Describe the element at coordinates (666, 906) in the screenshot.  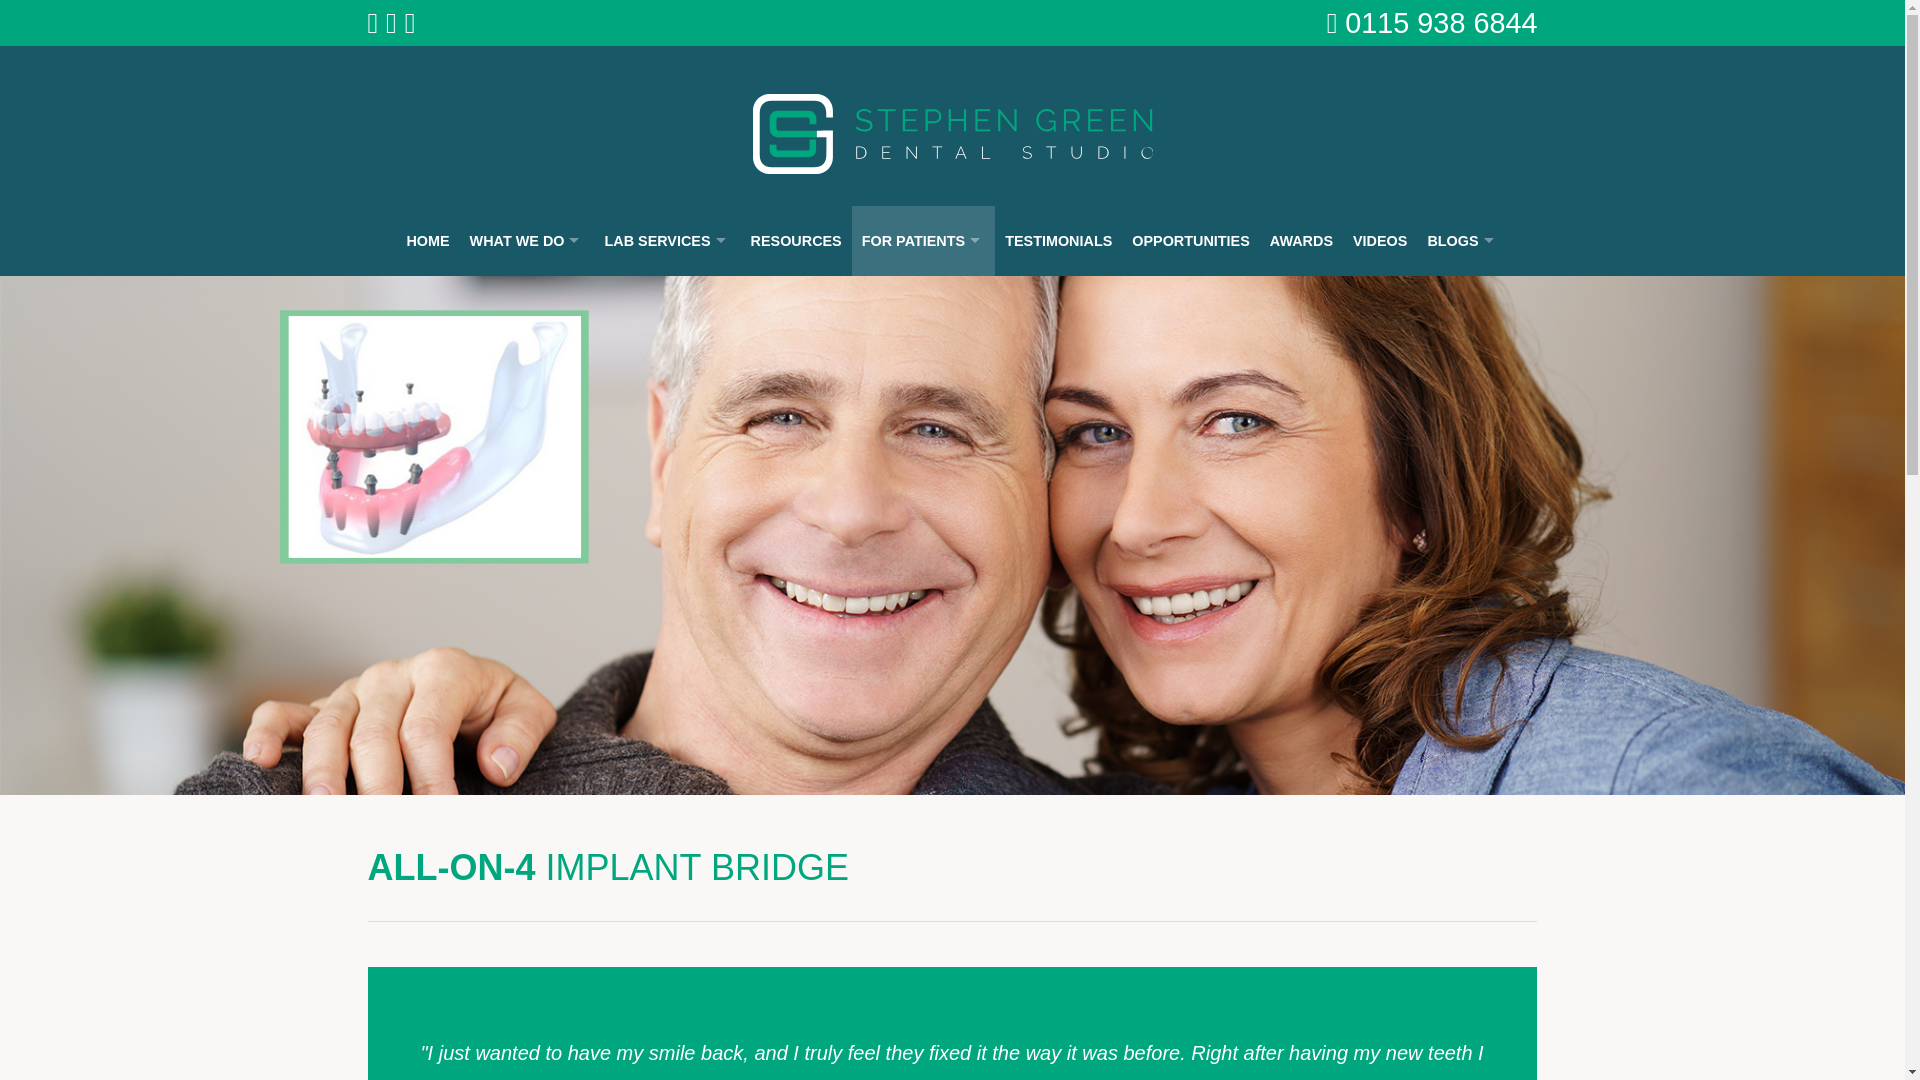
I see `TRAINING AT STEPHEN GREEN DENTAL STUDIO ACADEMY` at that location.